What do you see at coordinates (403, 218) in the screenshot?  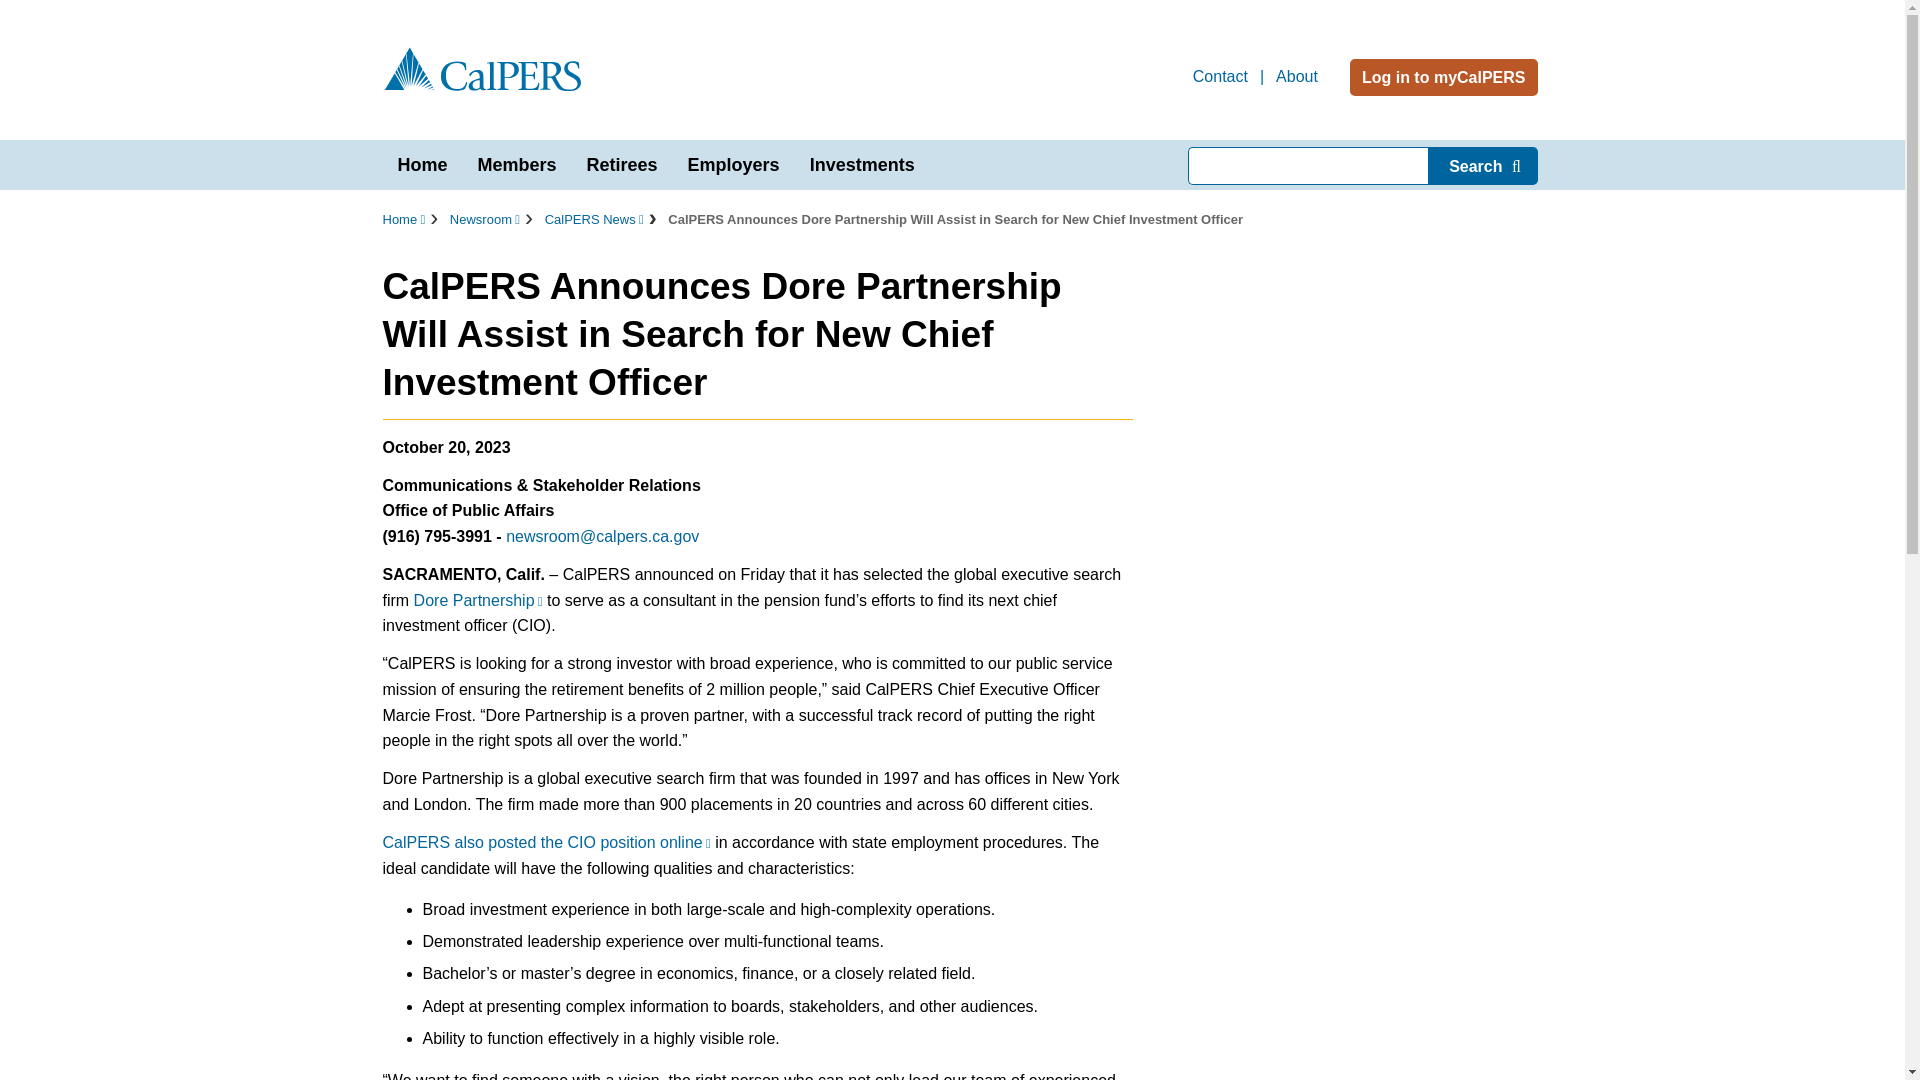 I see `Home` at bounding box center [403, 218].